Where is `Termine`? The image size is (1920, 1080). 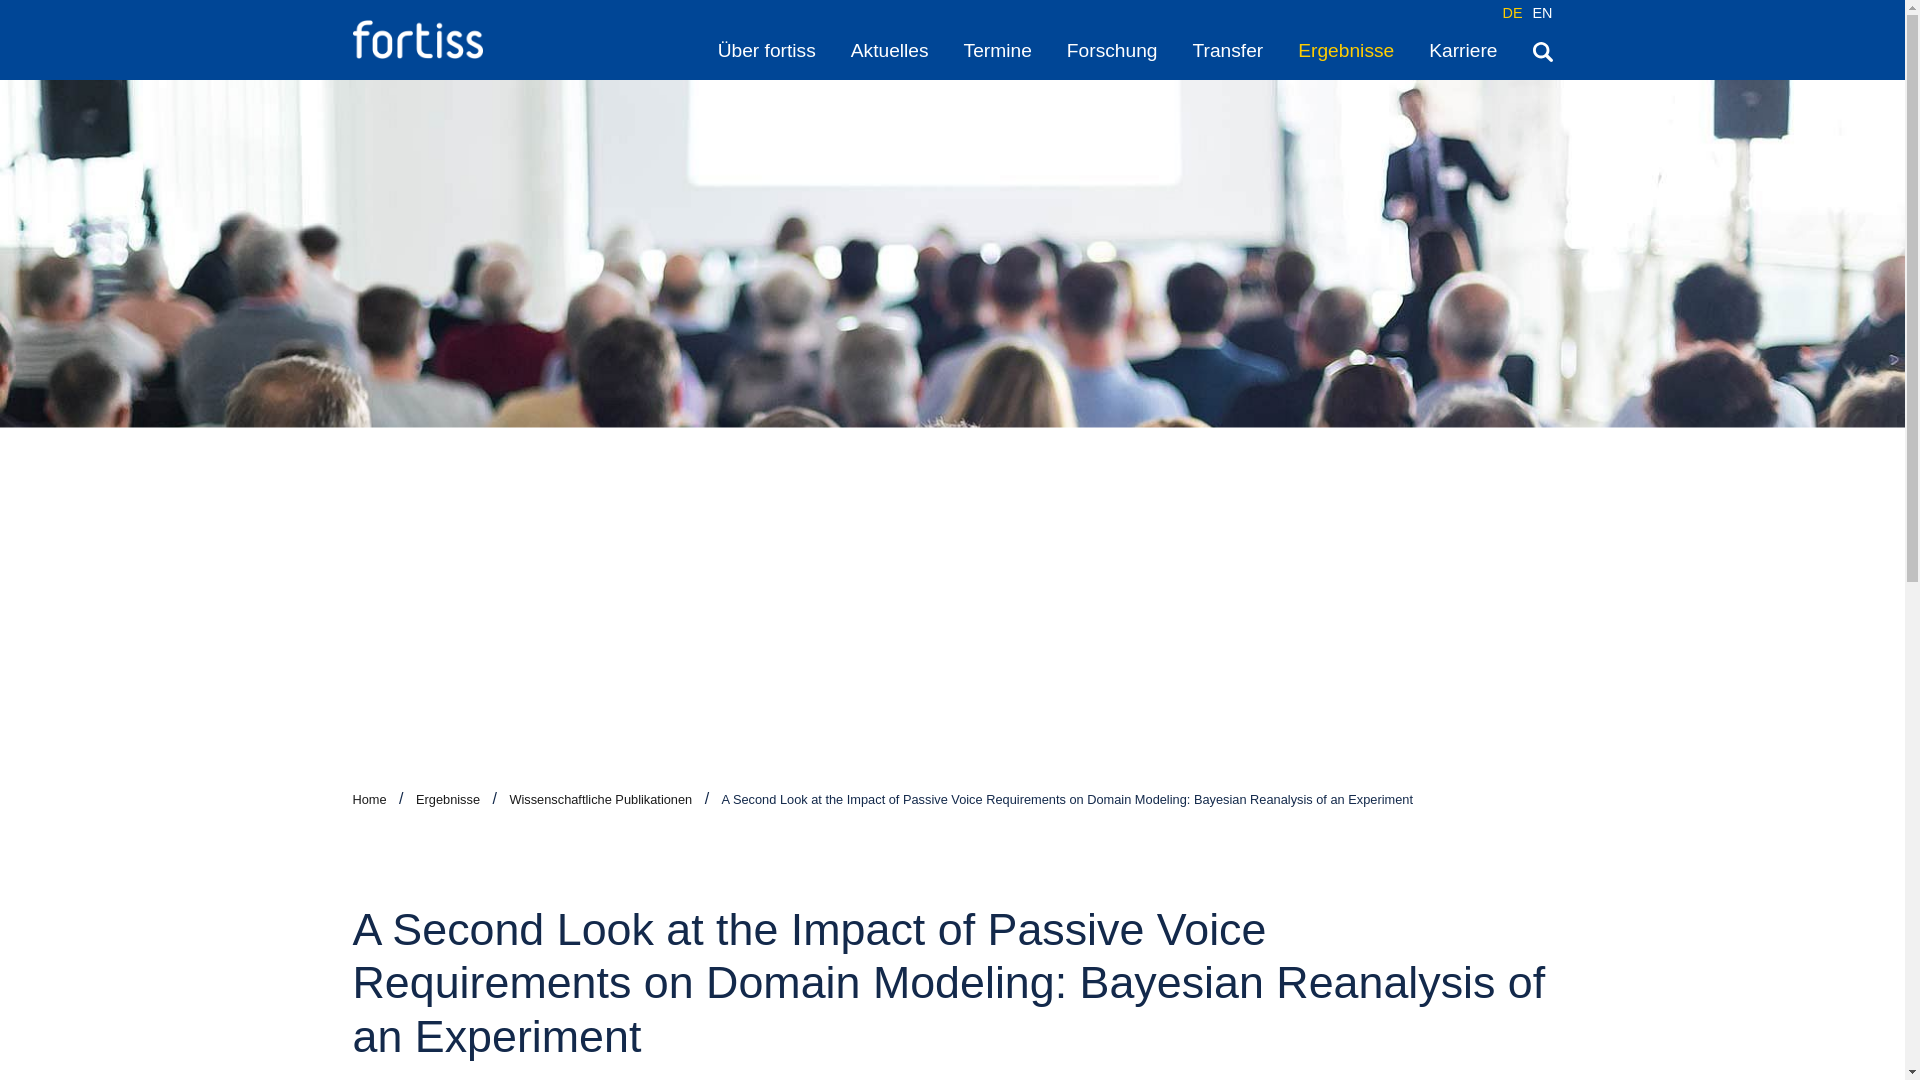
Termine is located at coordinates (998, 50).